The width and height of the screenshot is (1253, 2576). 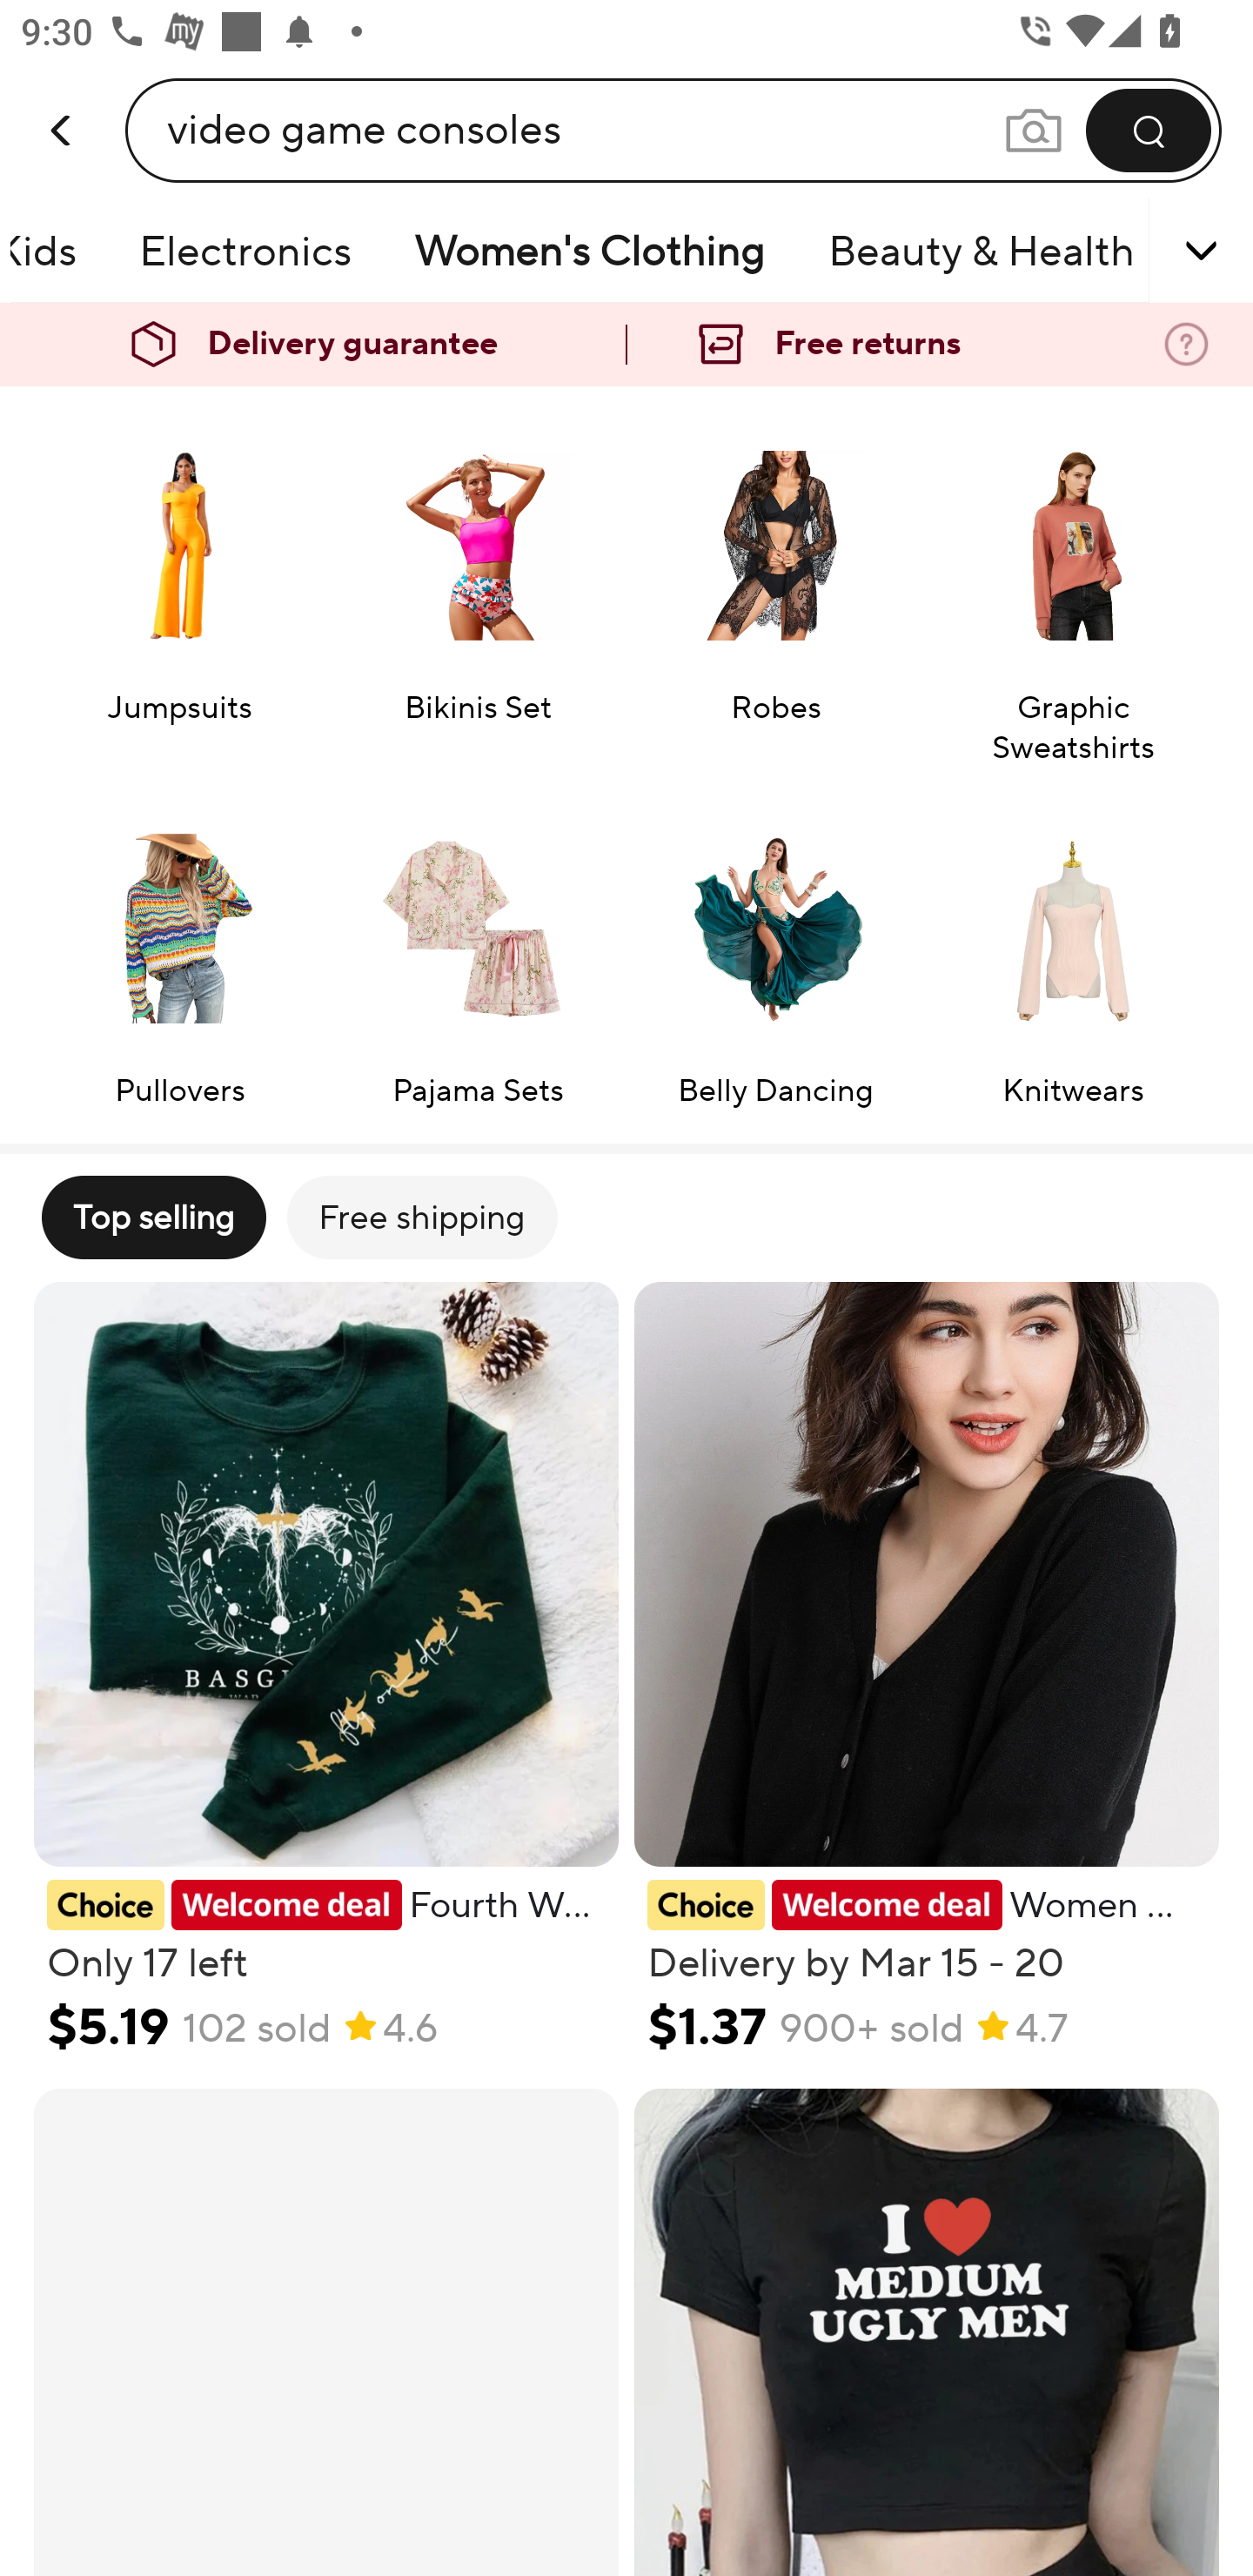 I want to click on Free shipping, so click(x=421, y=1217).